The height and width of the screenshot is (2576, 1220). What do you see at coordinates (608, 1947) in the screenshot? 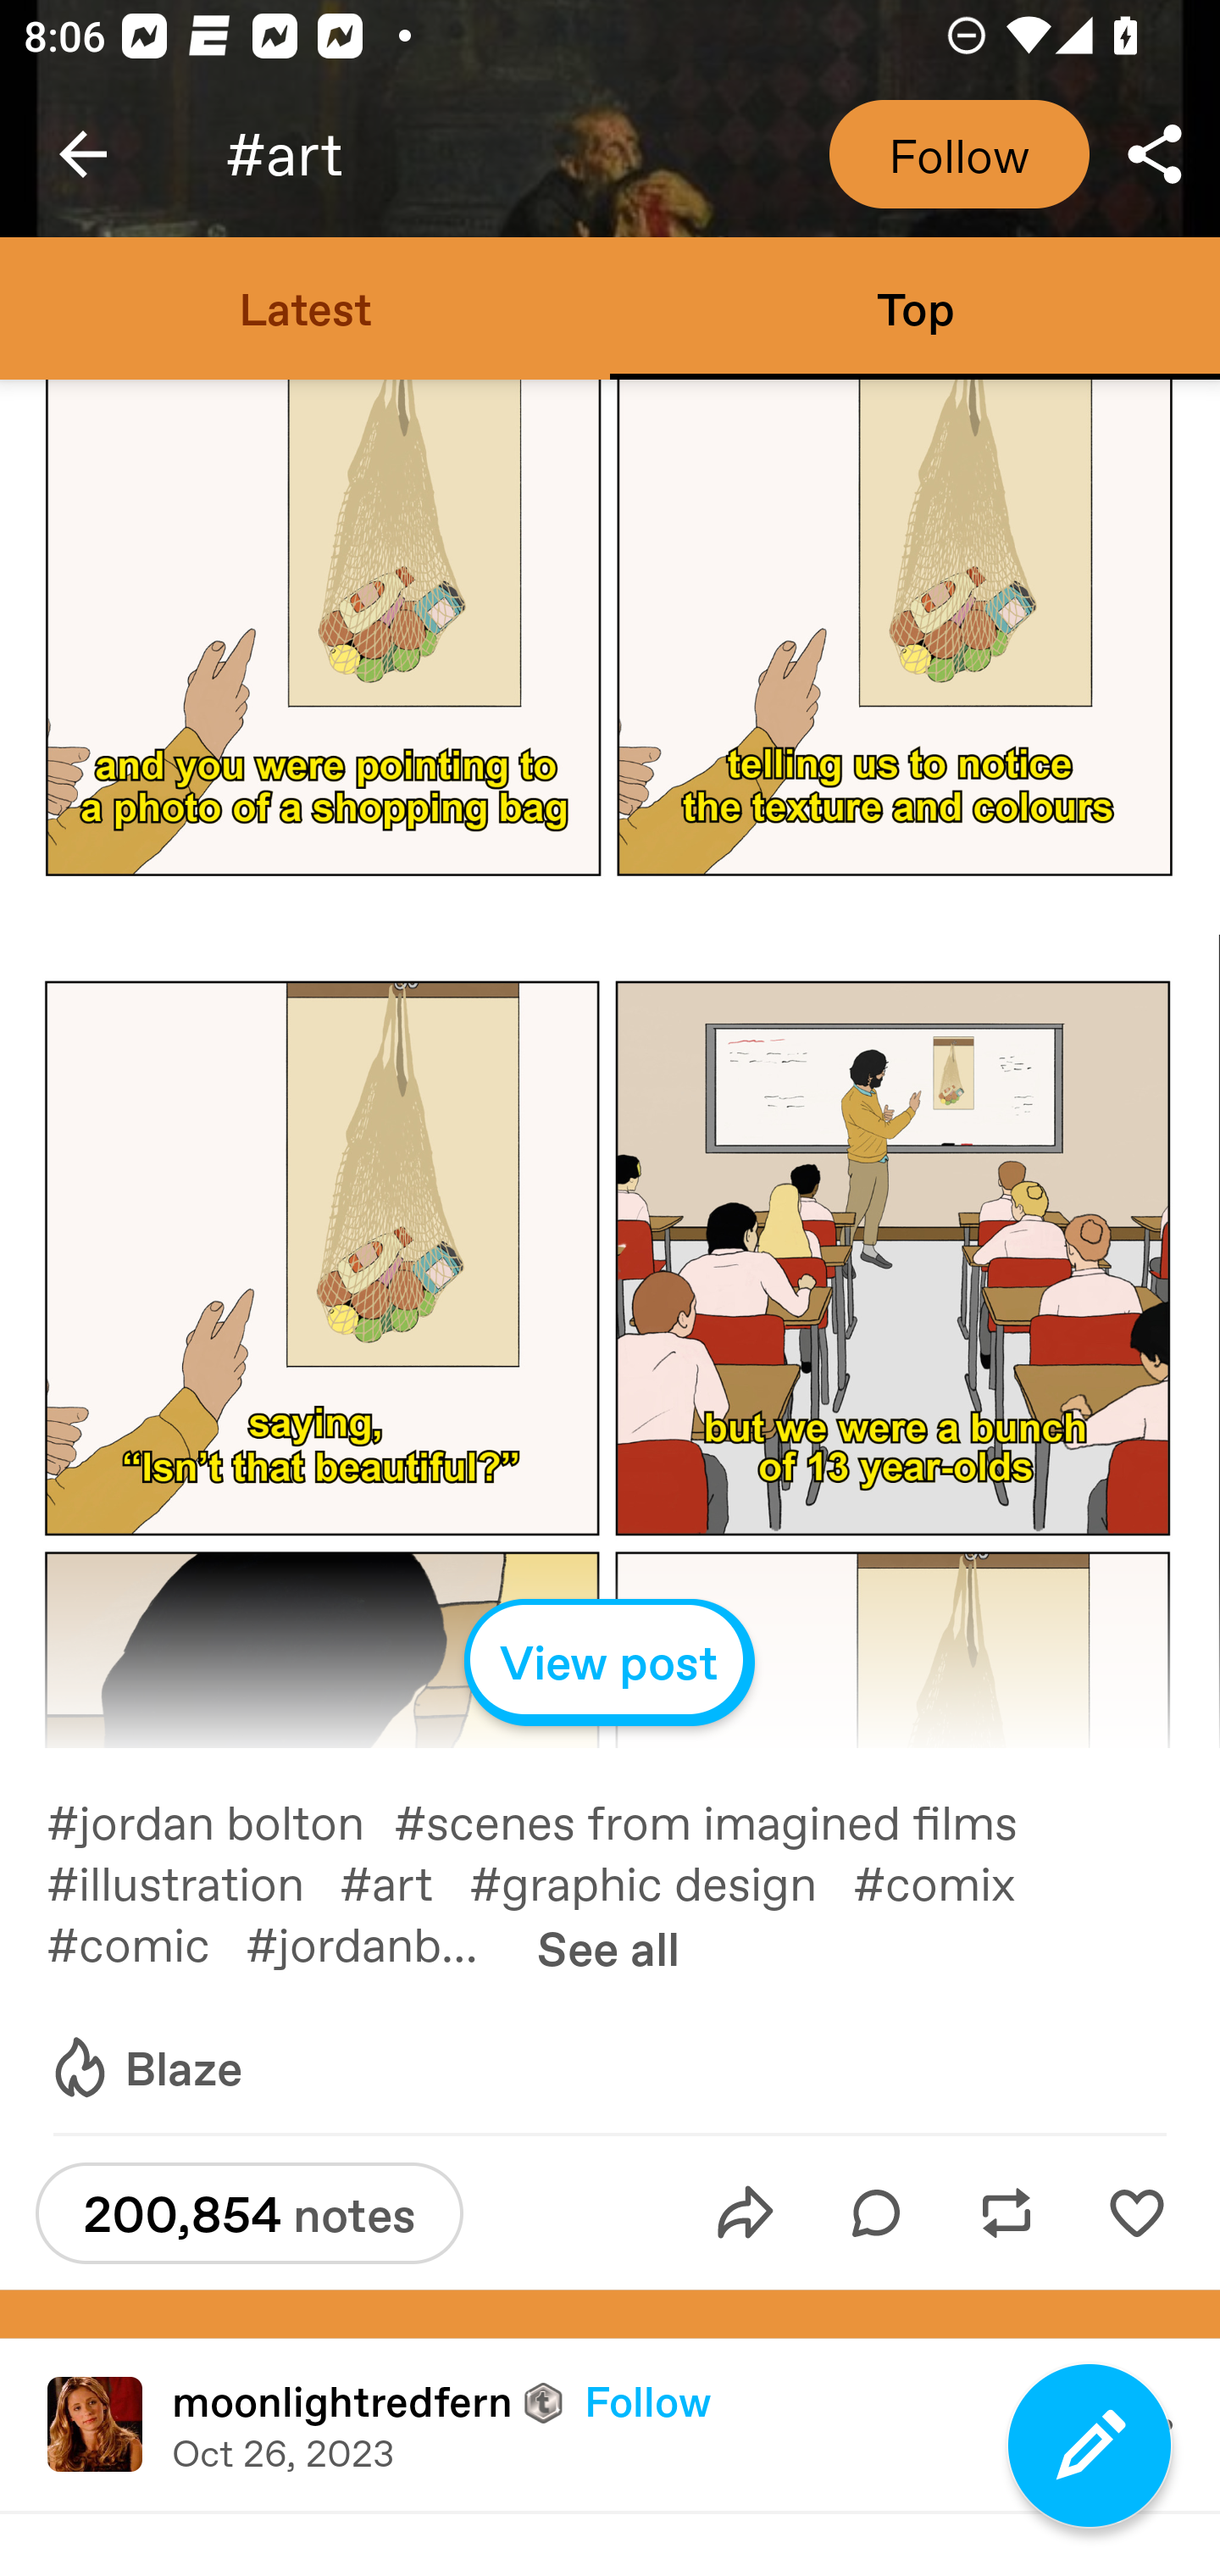
I see `See all` at bounding box center [608, 1947].